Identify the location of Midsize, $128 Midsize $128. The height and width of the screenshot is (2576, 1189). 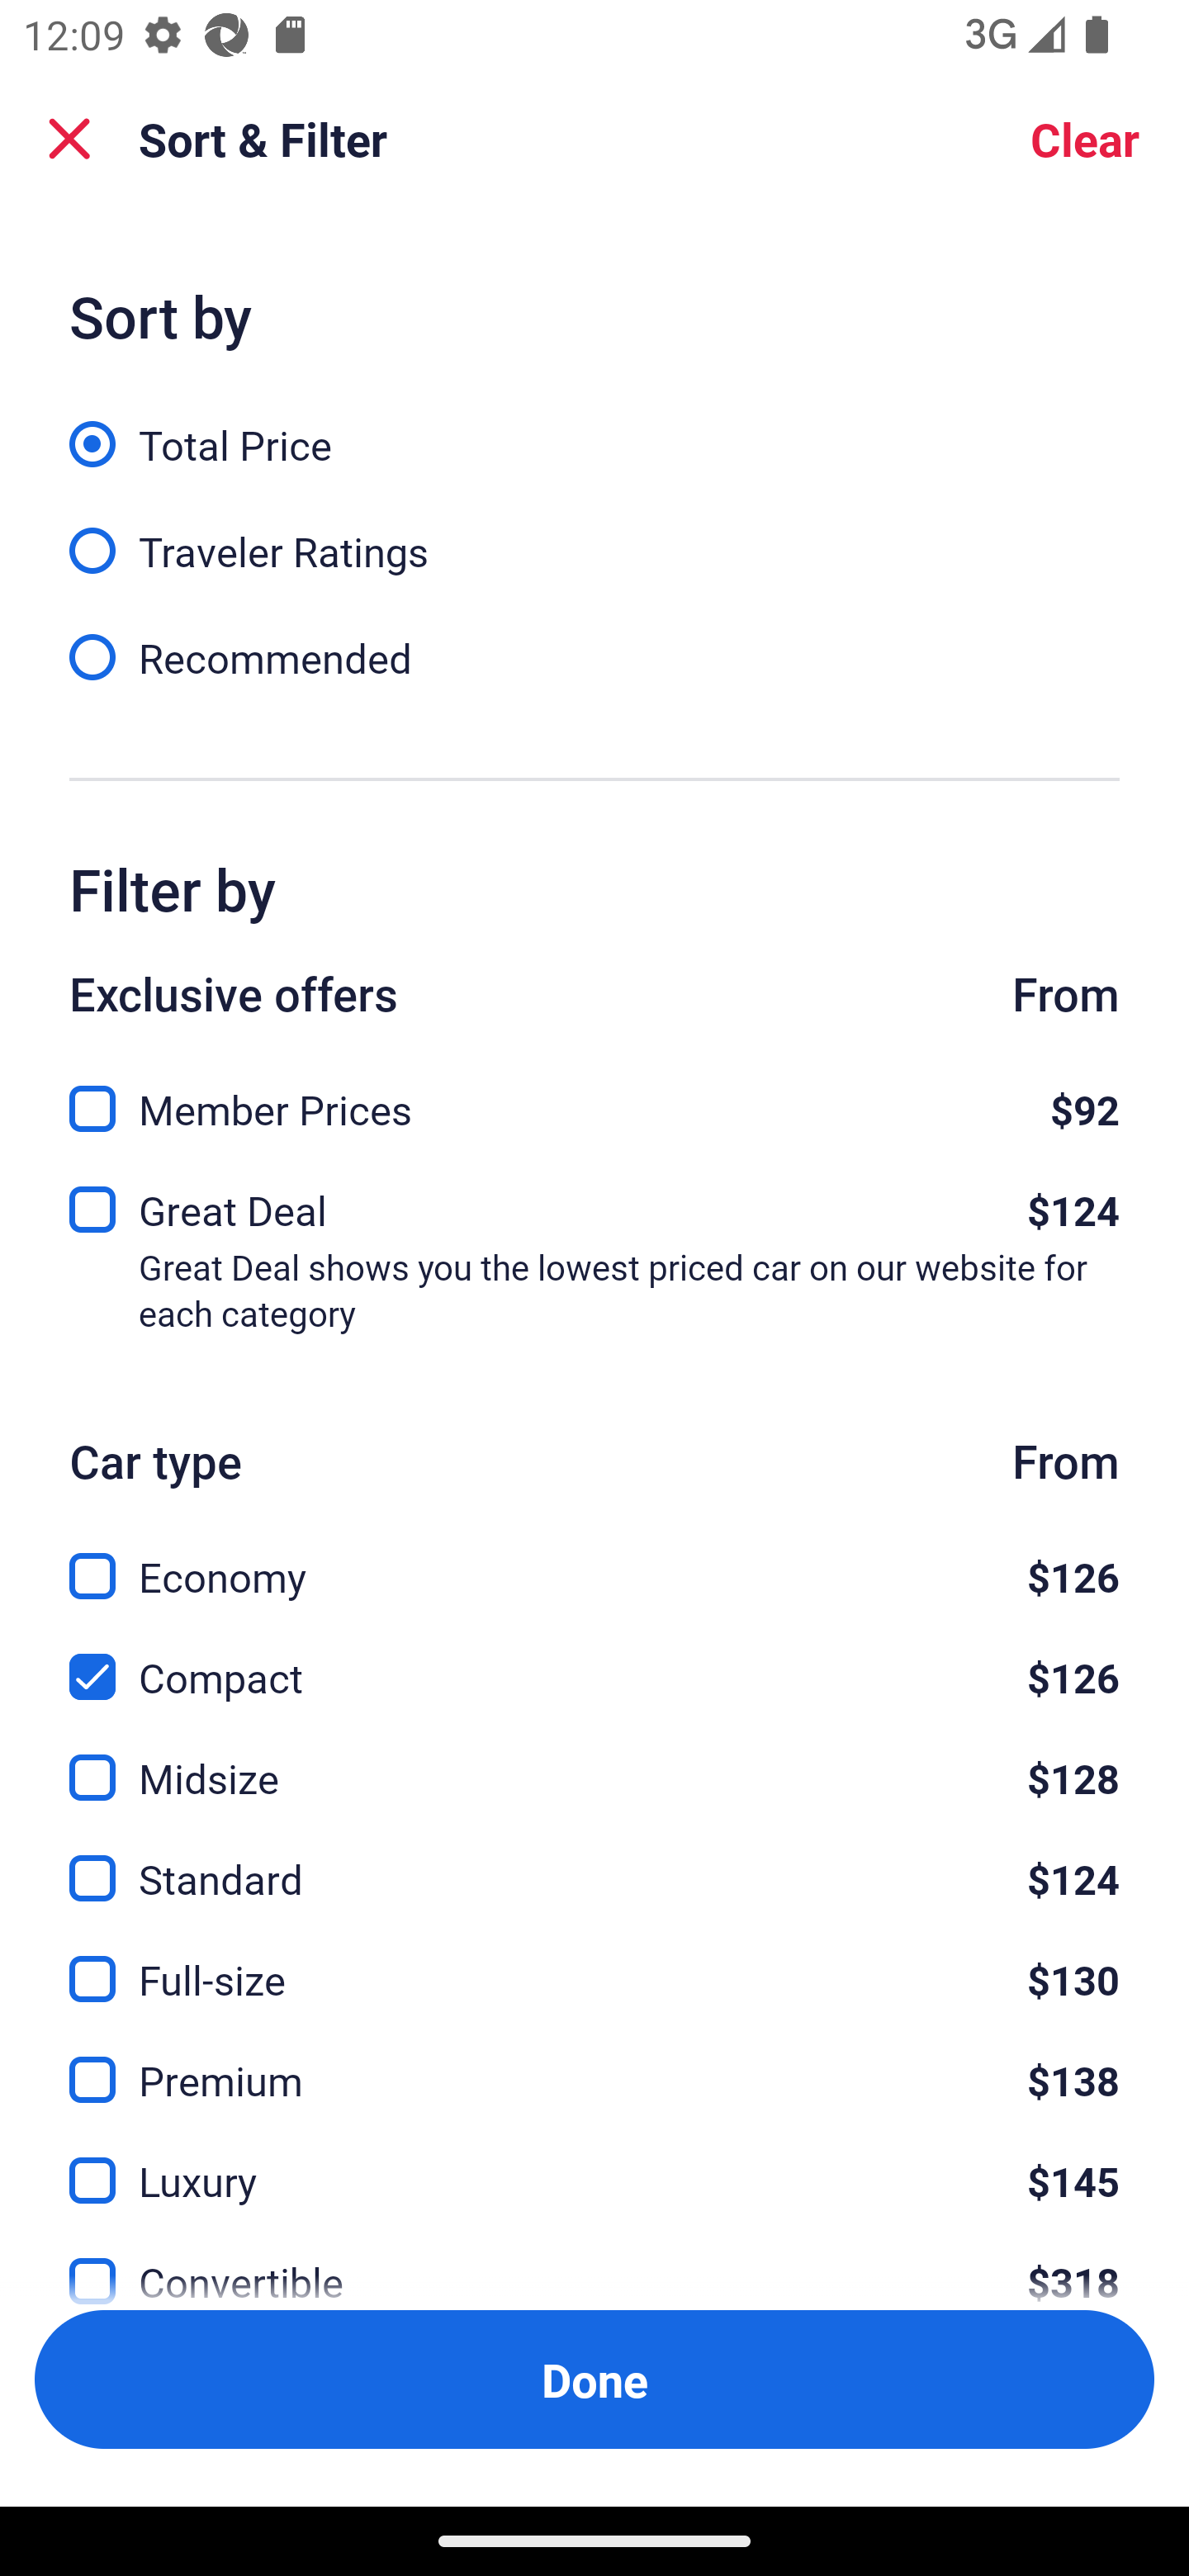
(594, 1759).